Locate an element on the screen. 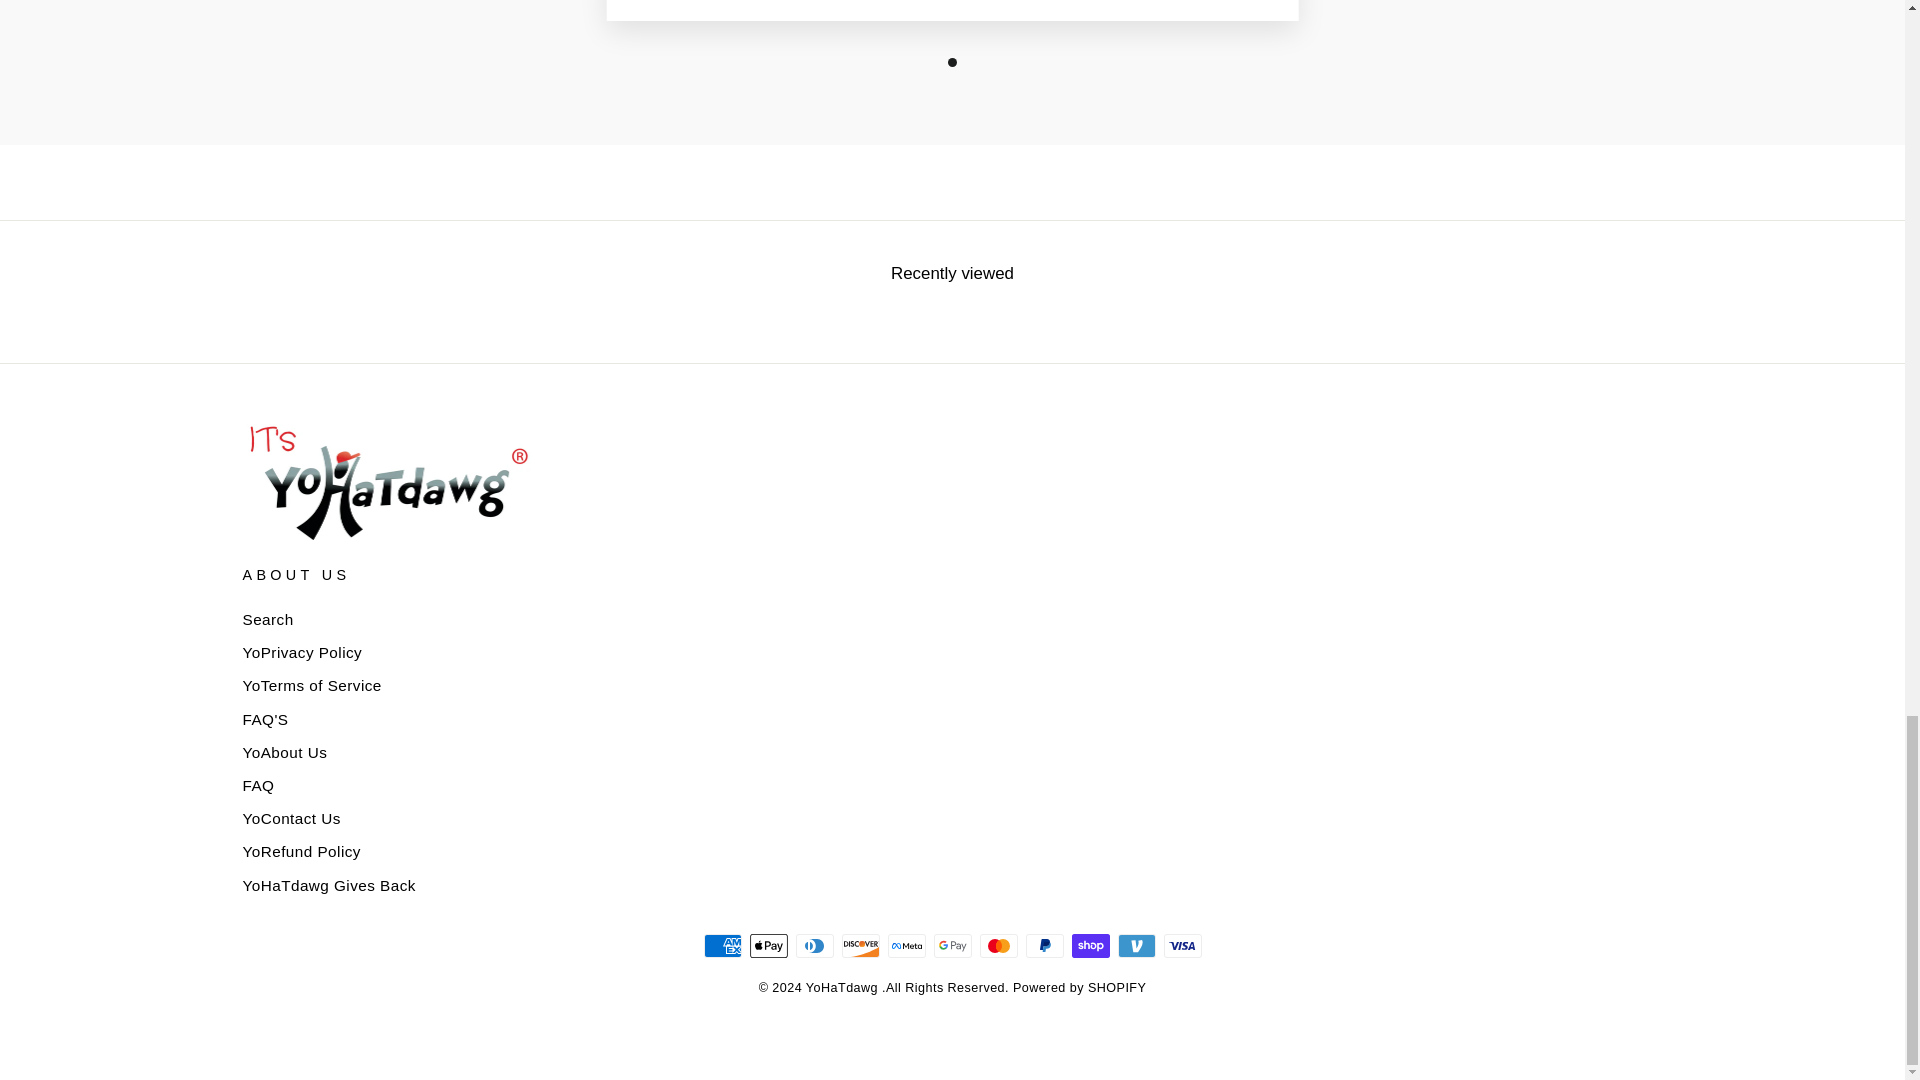  Discover is located at coordinates (860, 946).